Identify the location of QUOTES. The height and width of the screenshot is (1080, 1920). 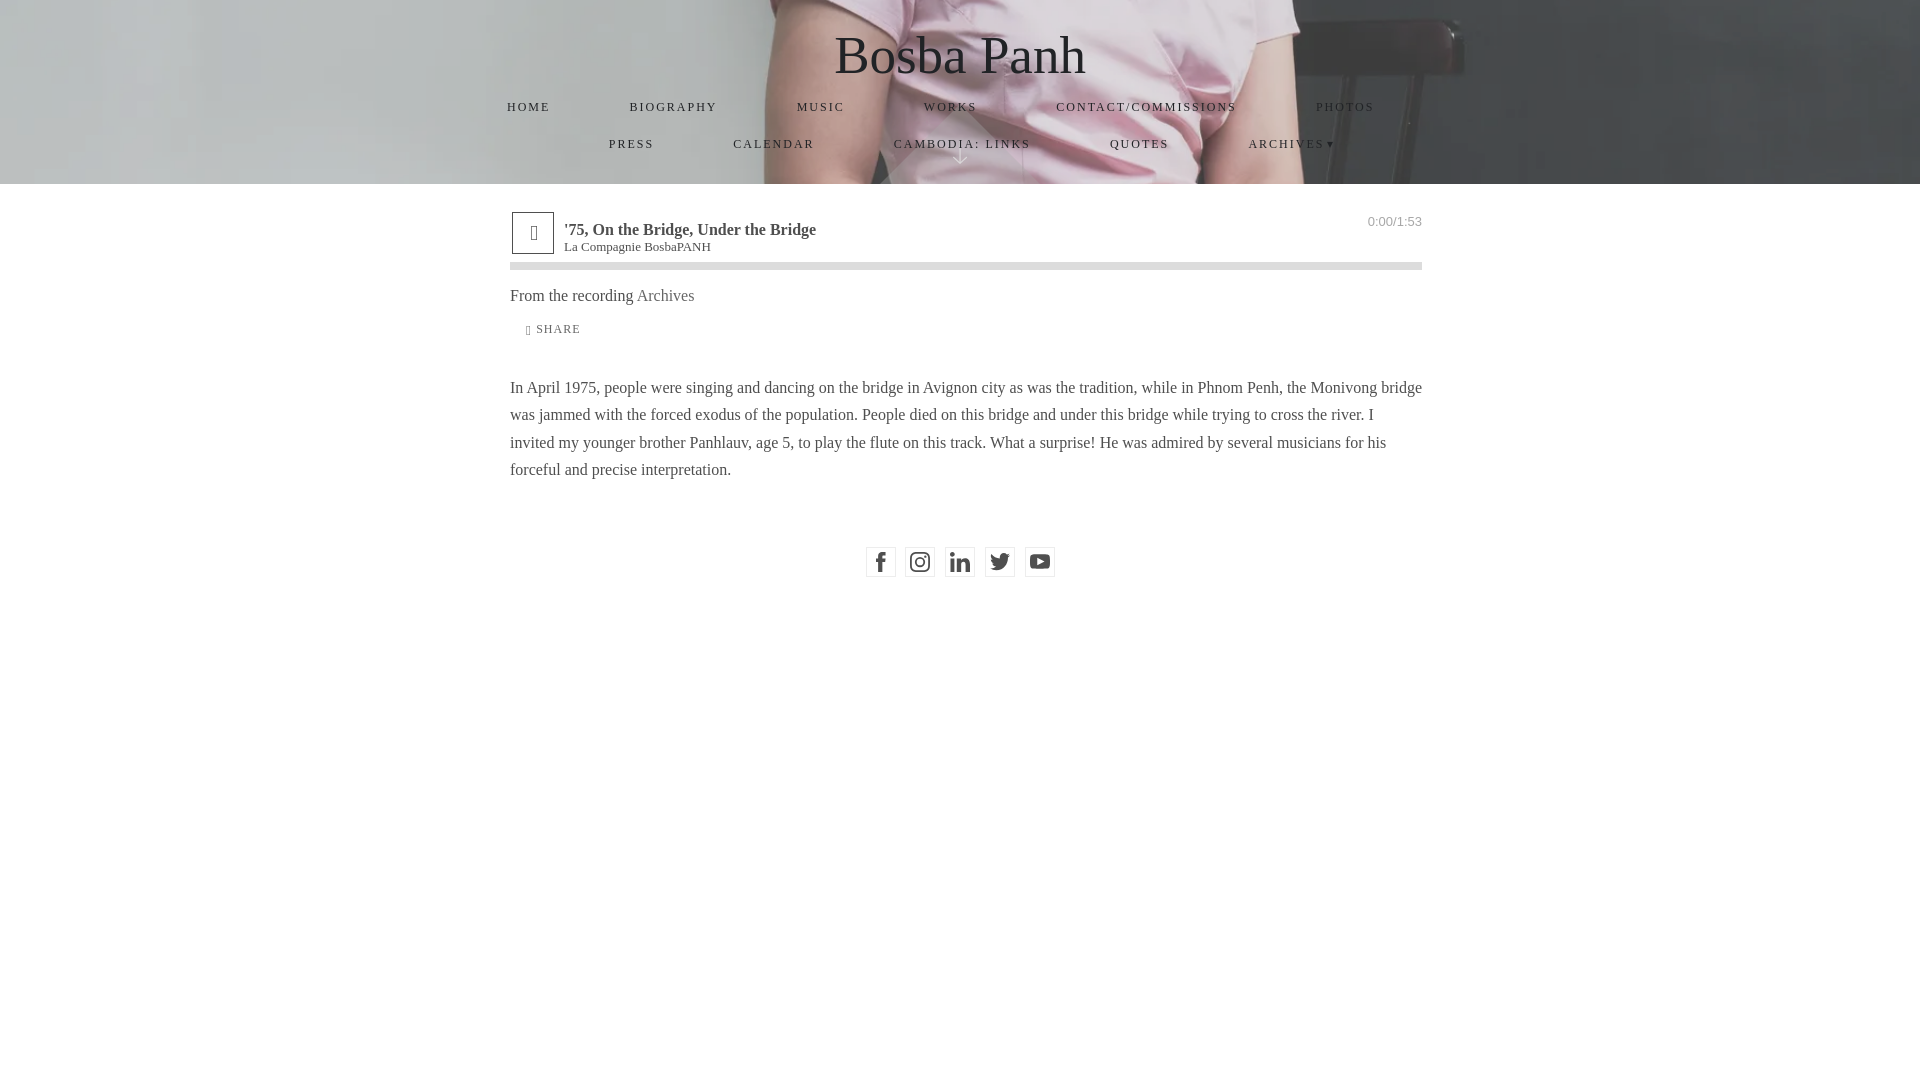
(1139, 144).